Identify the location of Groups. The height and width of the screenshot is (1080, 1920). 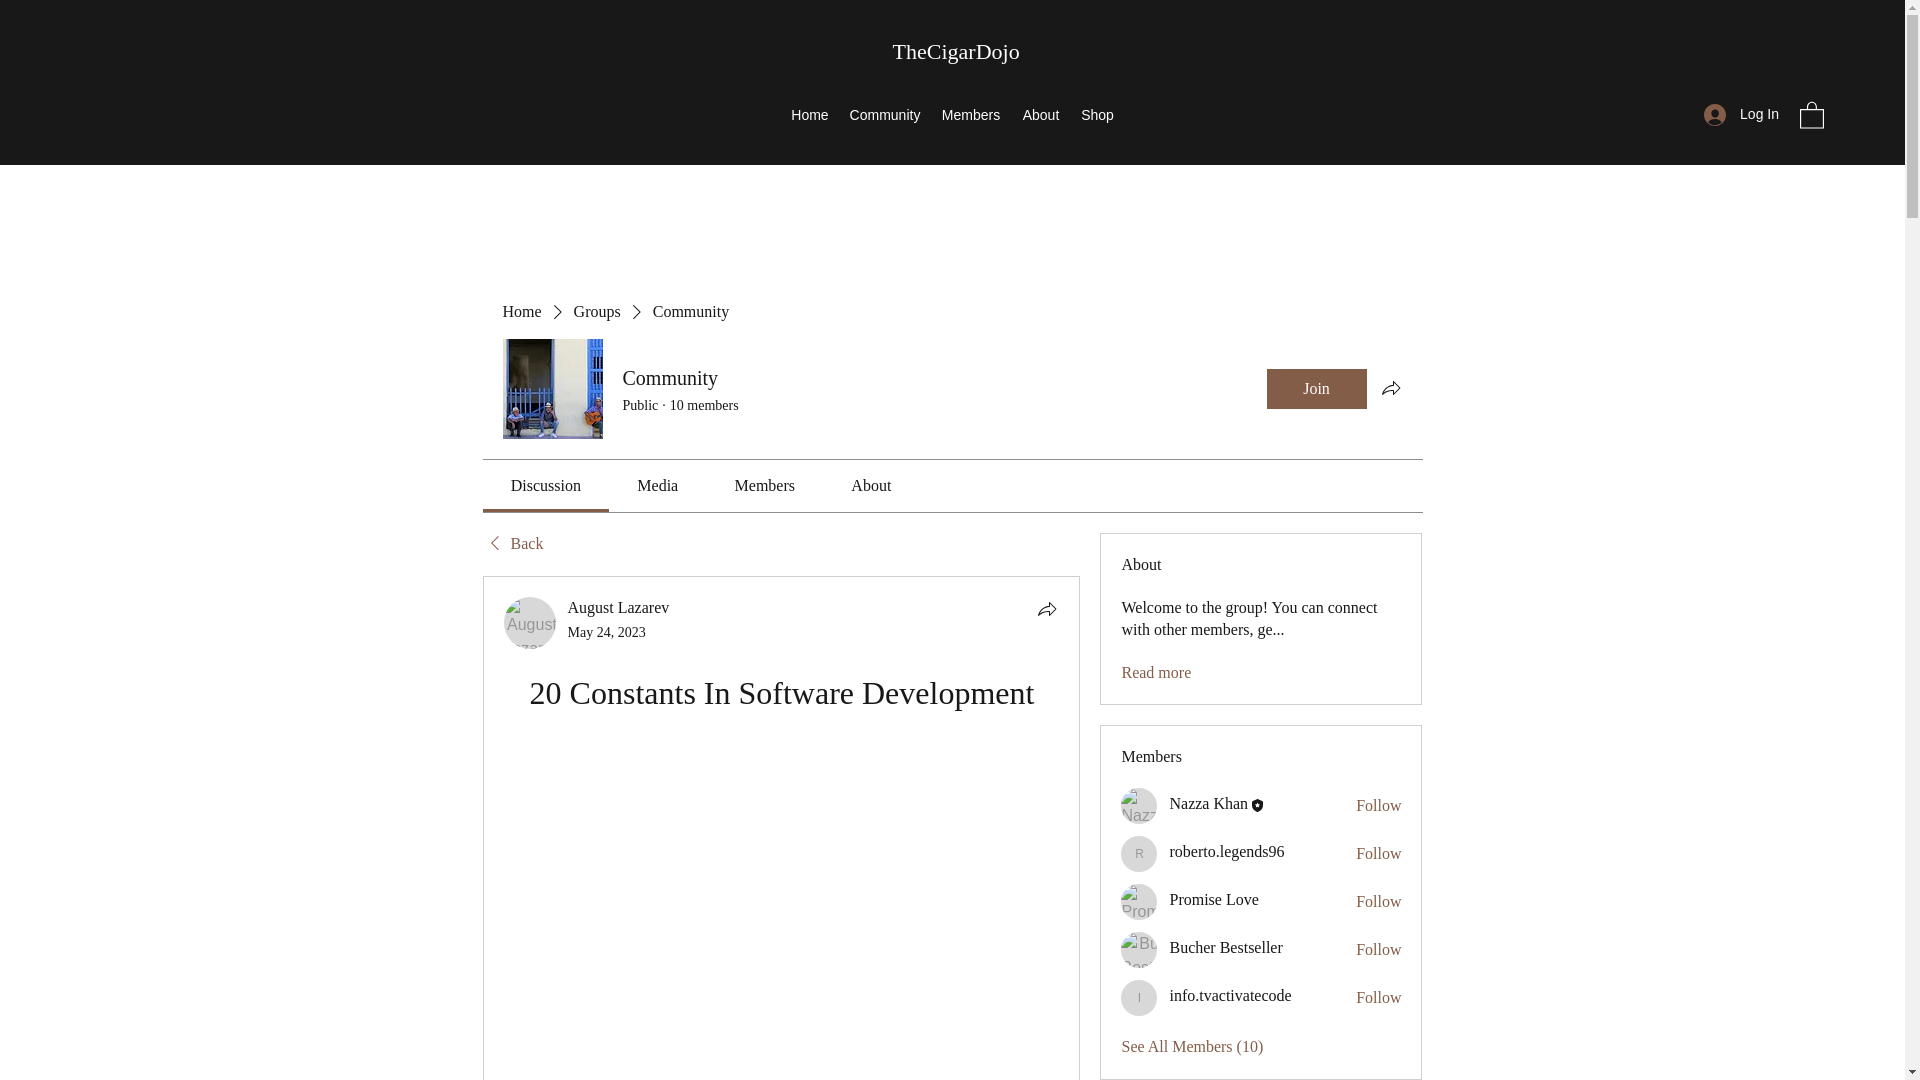
(597, 312).